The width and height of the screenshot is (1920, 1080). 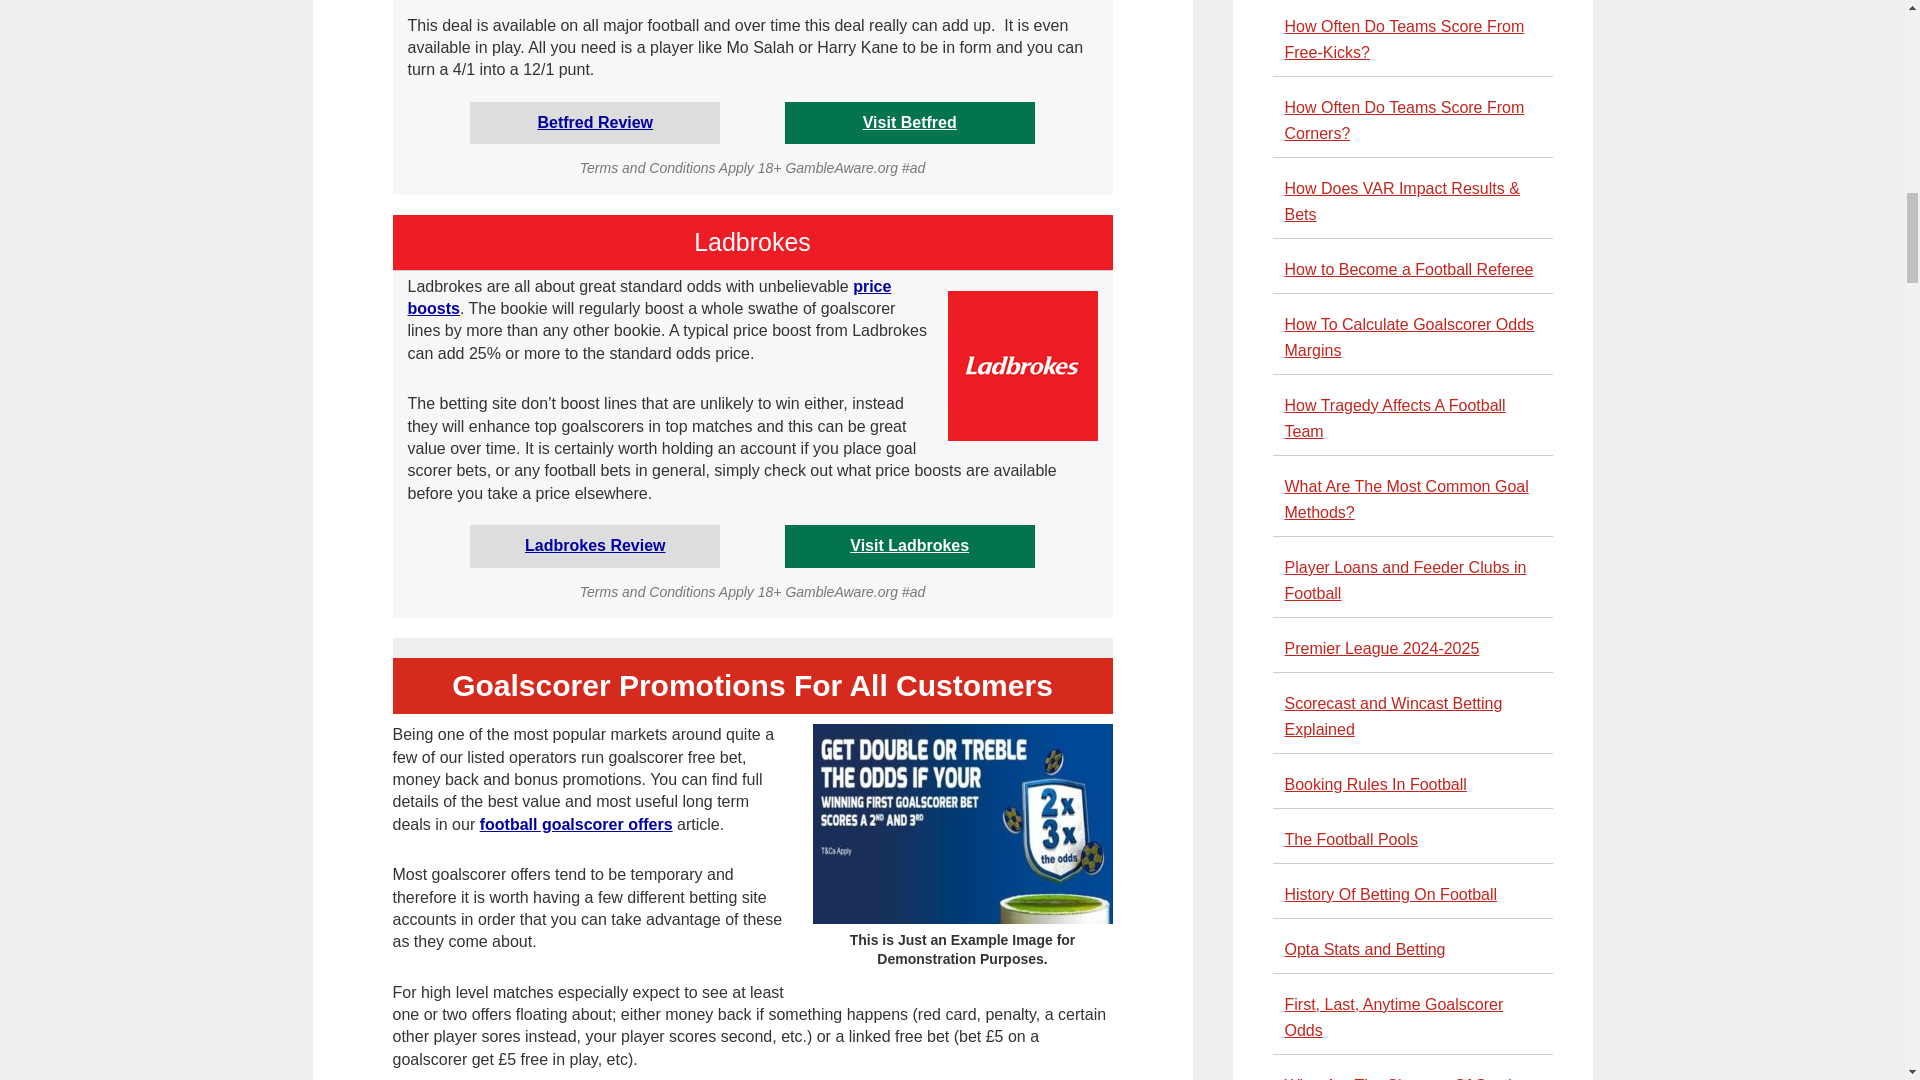 I want to click on Ladbrokes Review, so click(x=595, y=545).